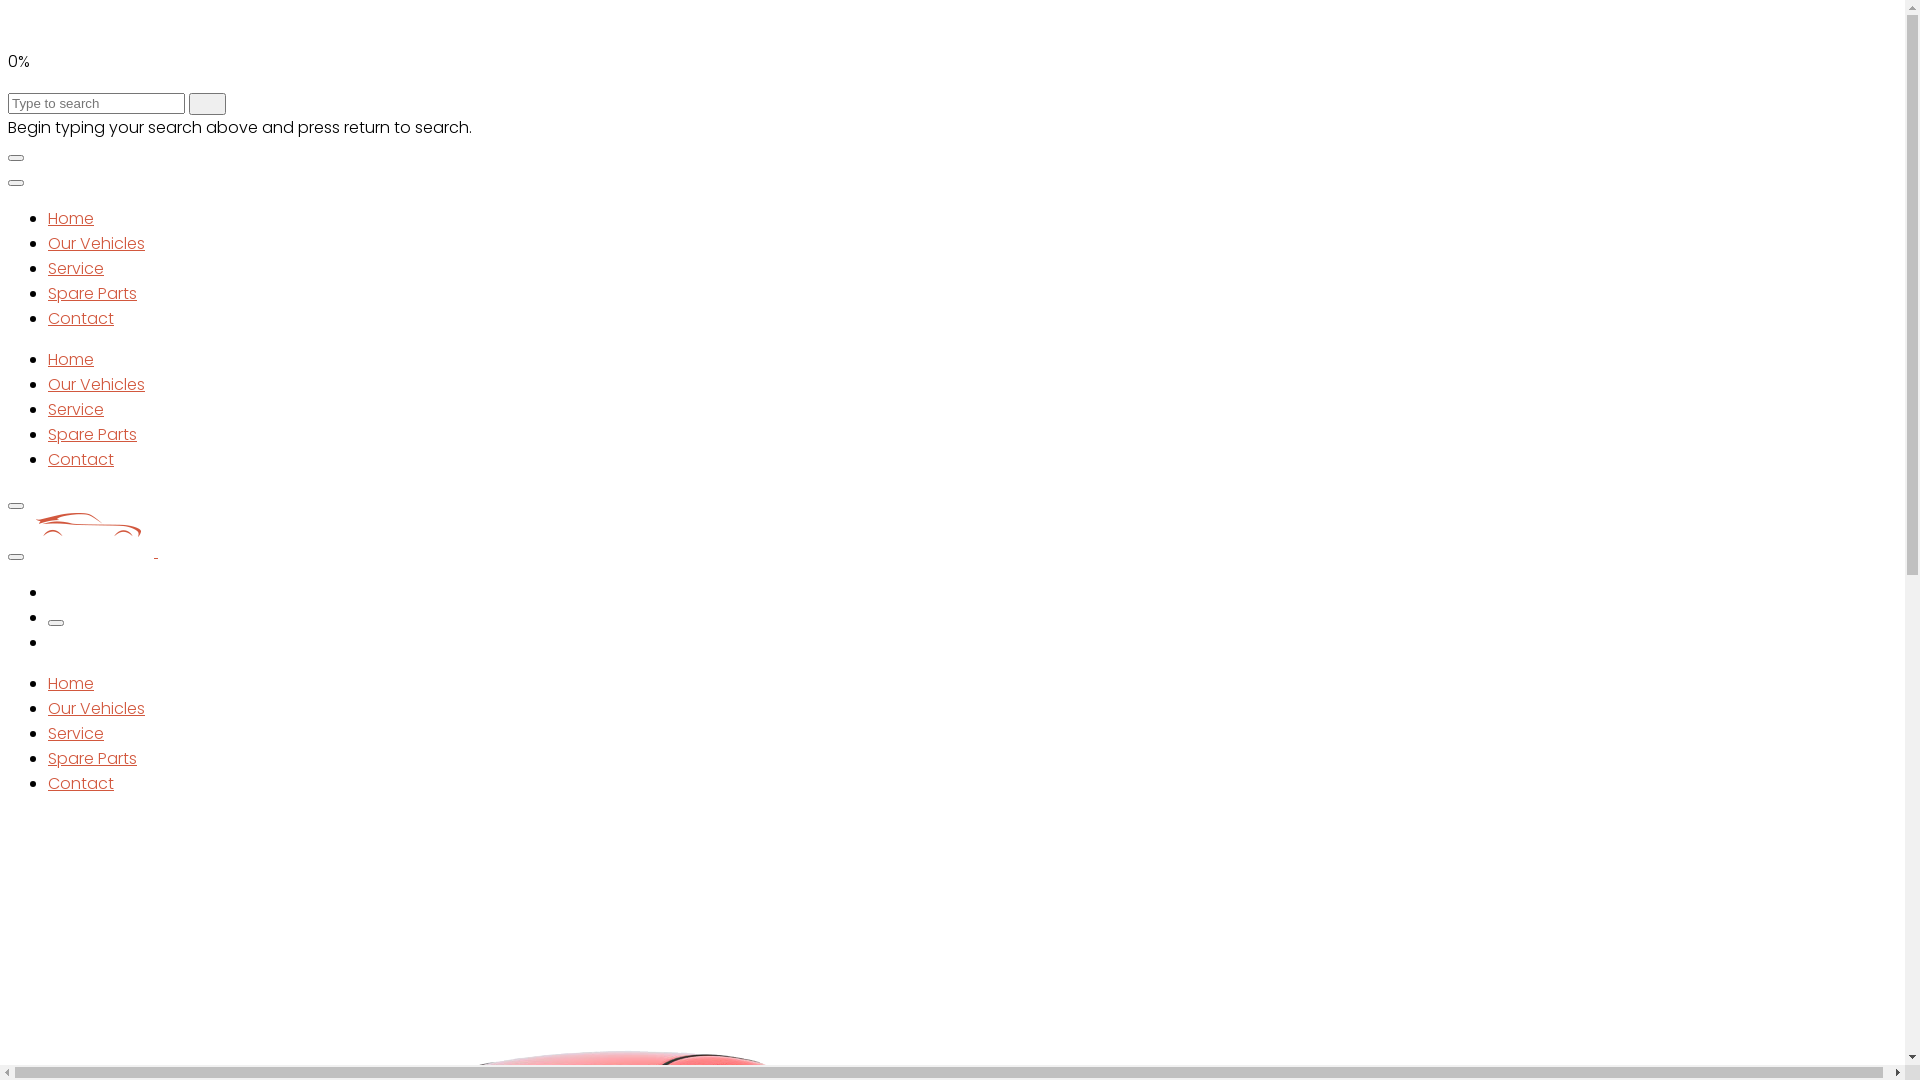  Describe the element at coordinates (81, 318) in the screenshot. I see `Contact` at that location.